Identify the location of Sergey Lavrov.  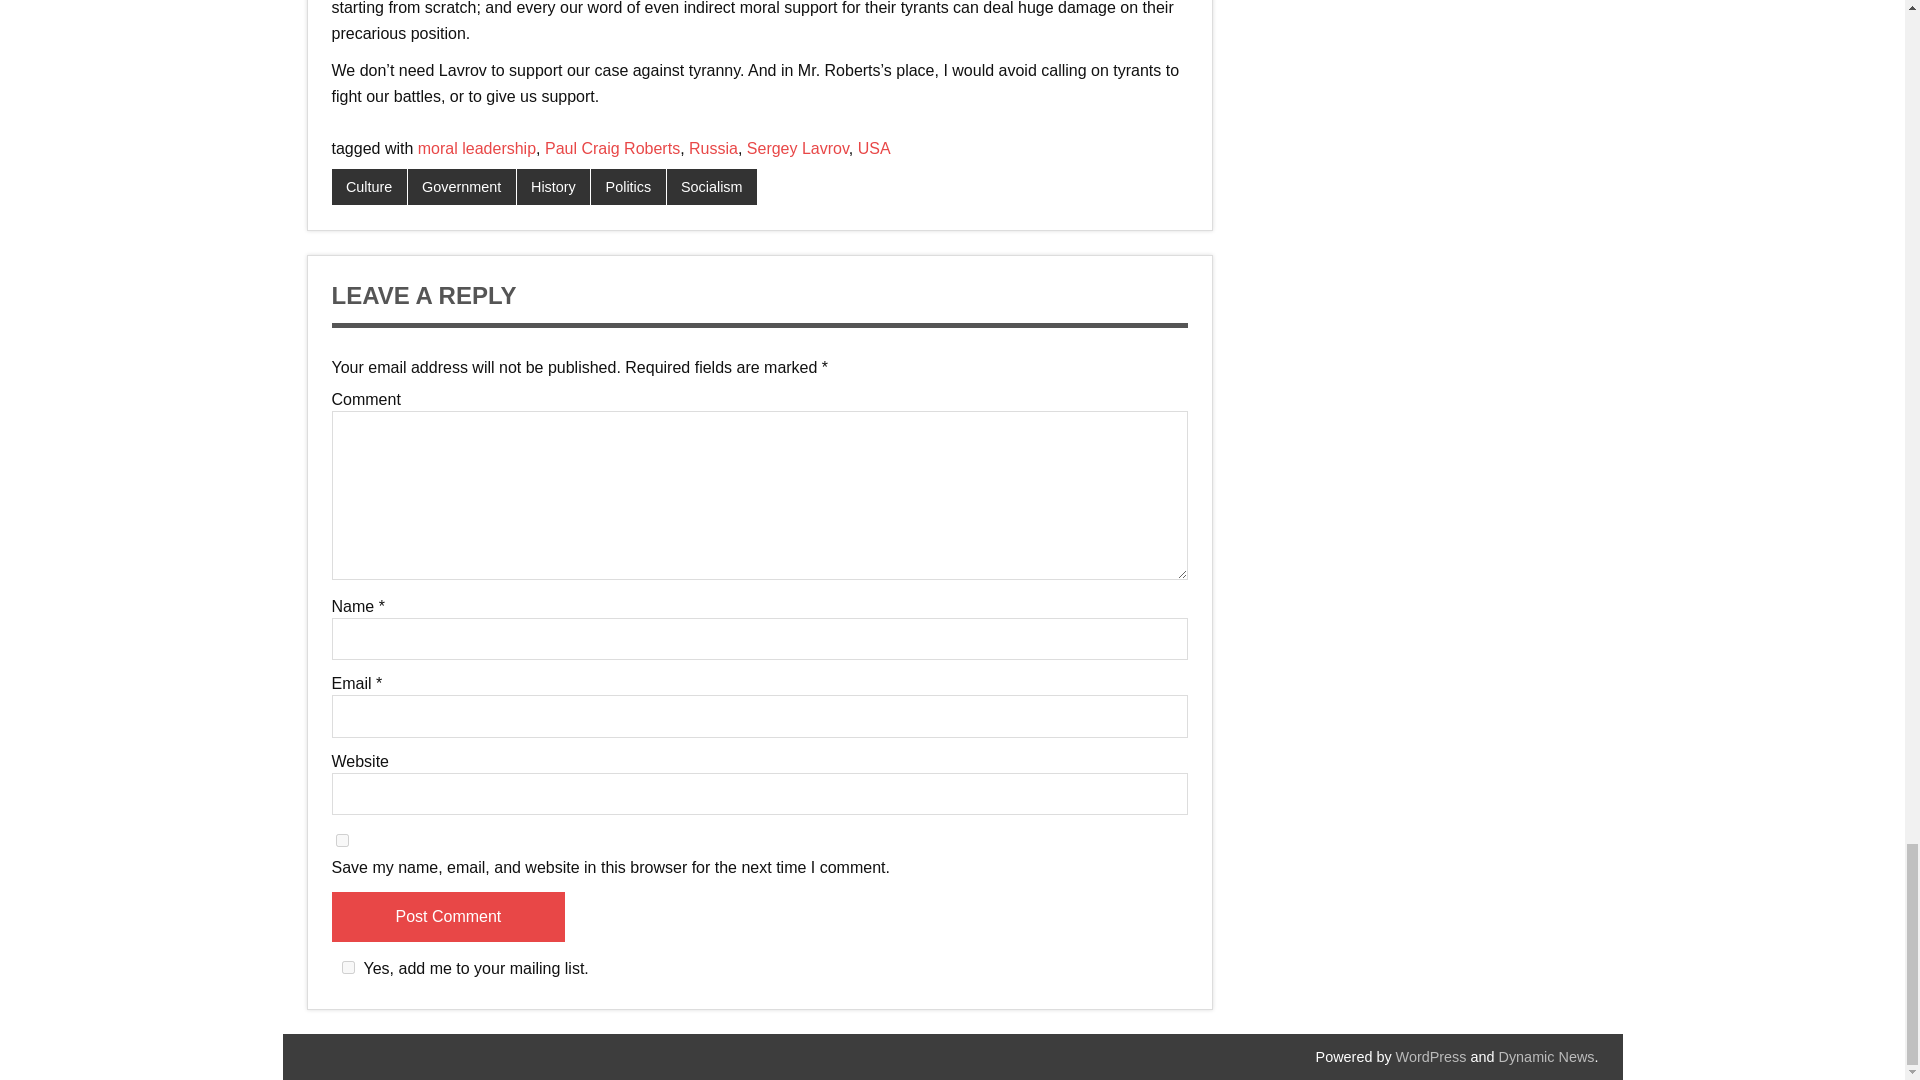
(797, 148).